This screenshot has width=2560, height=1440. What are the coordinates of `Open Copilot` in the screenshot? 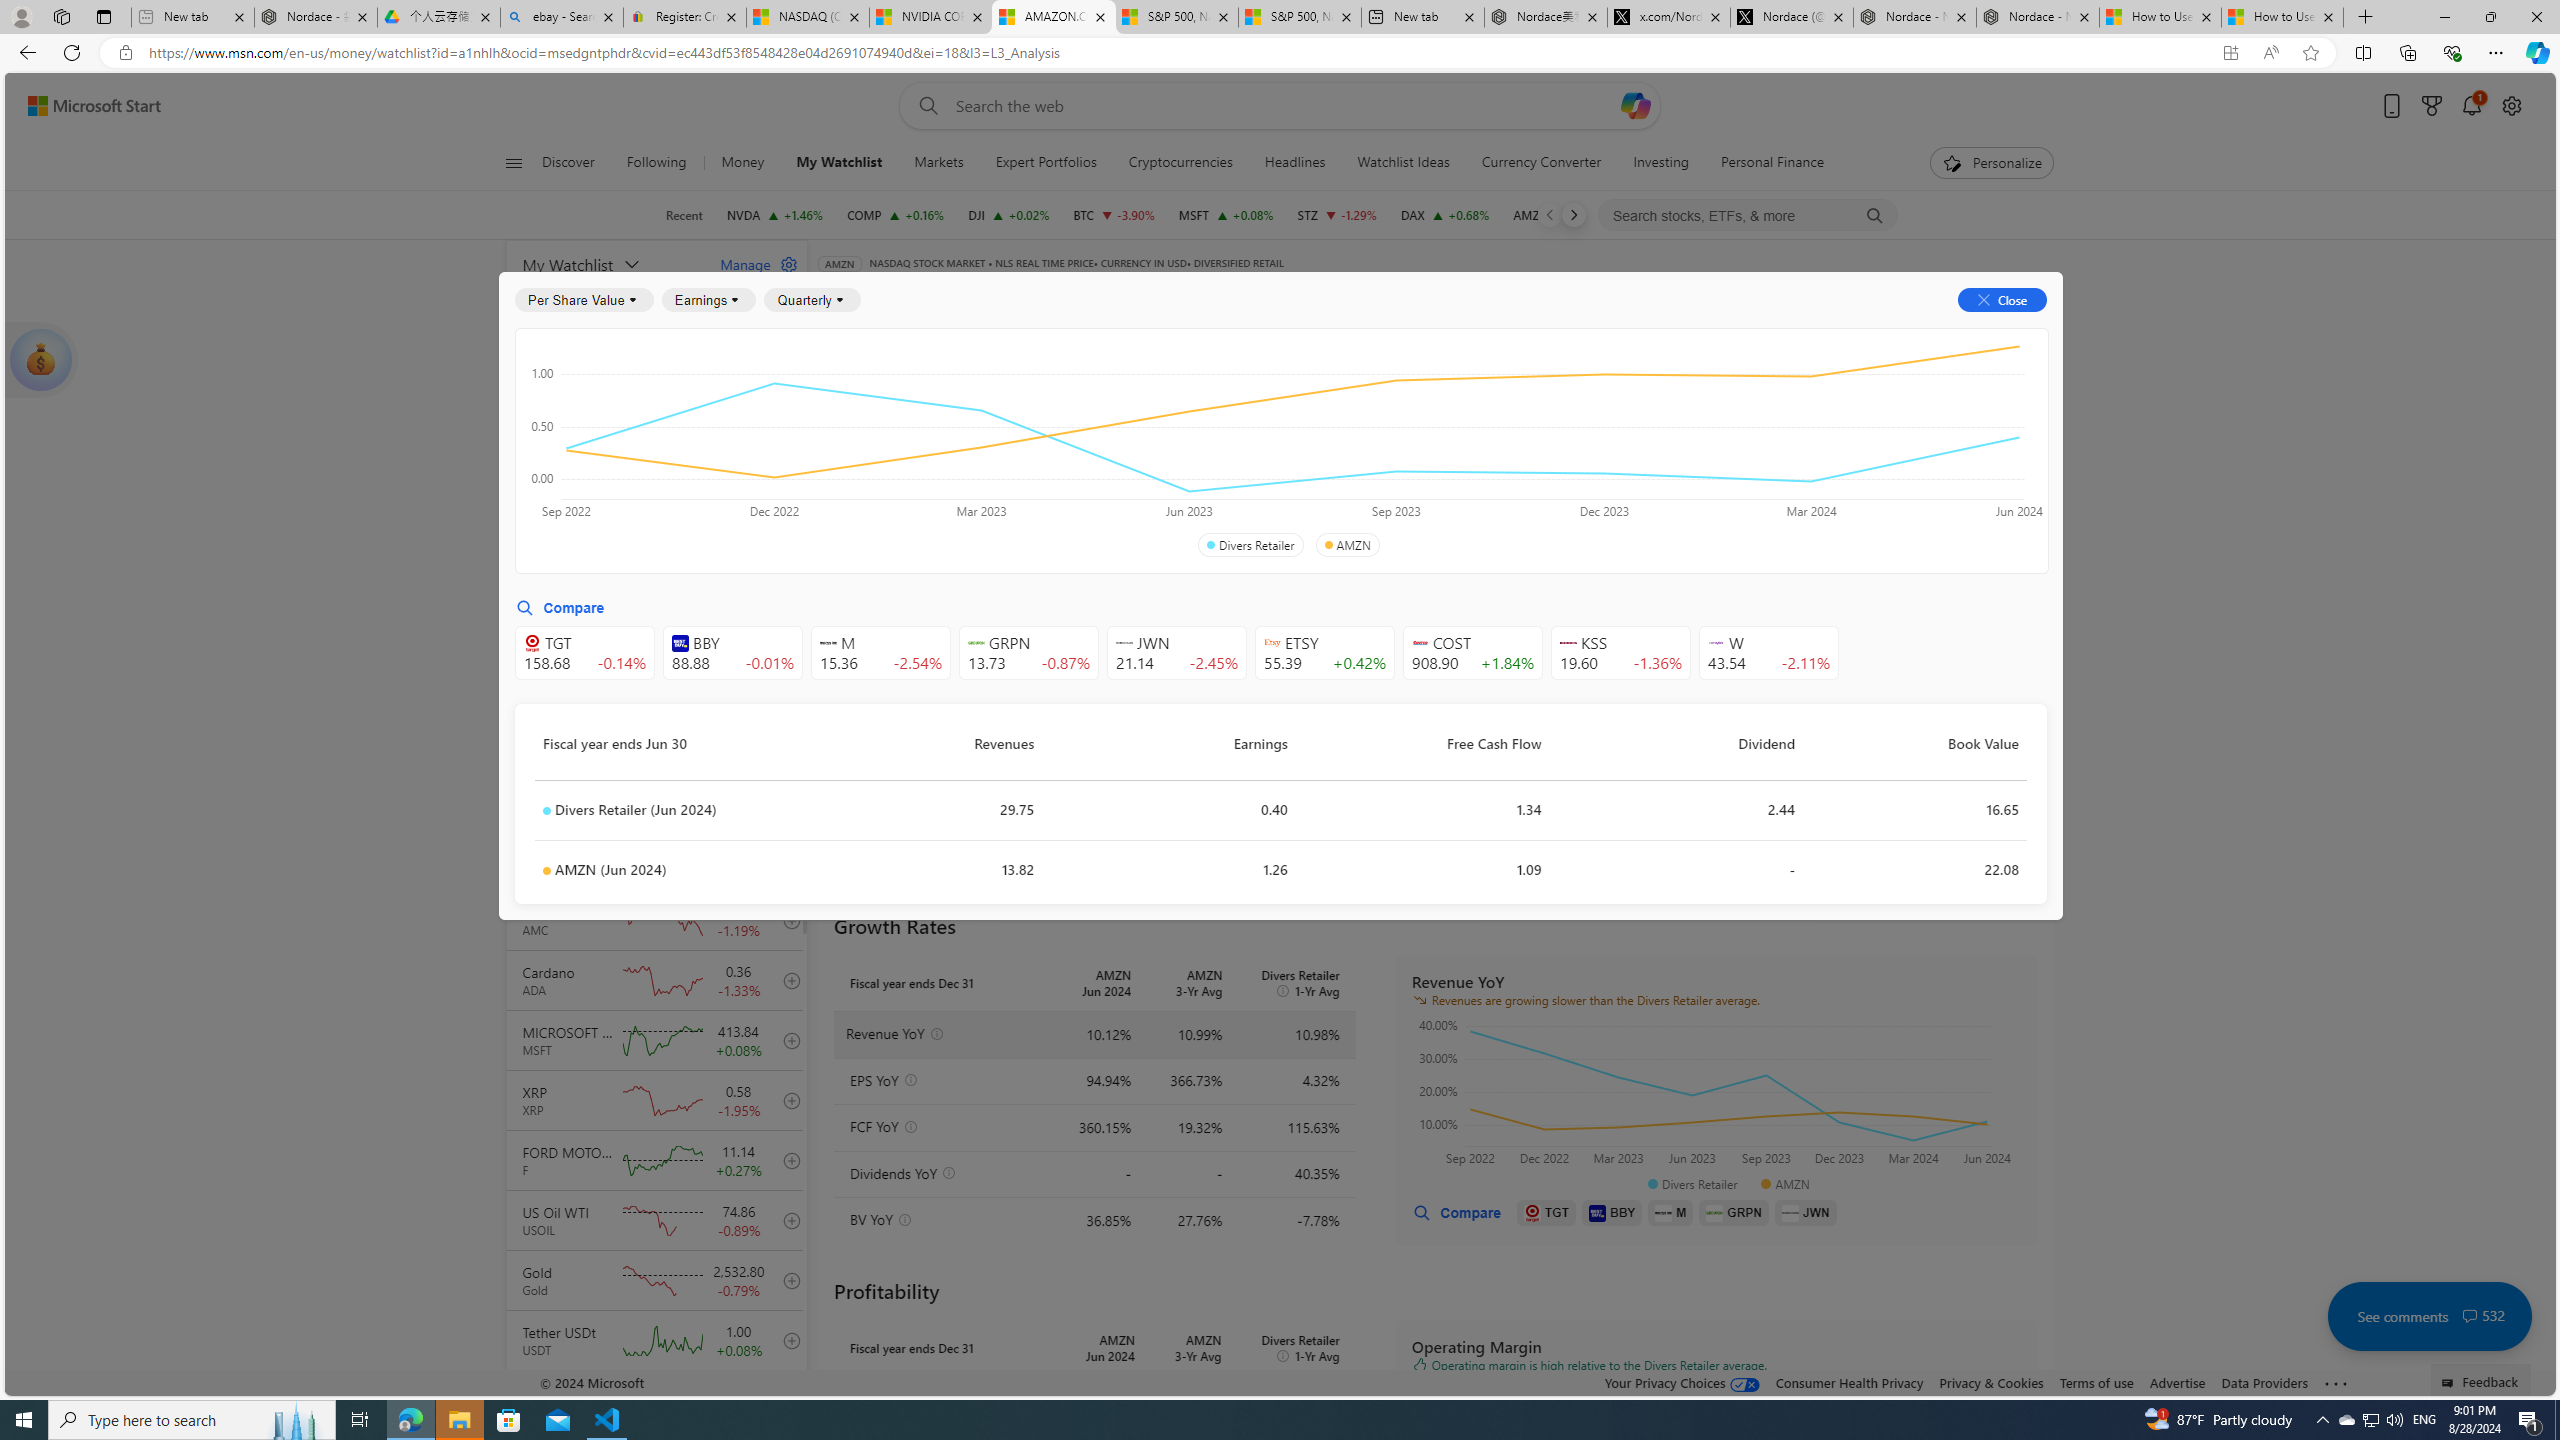 It's located at (1636, 106).